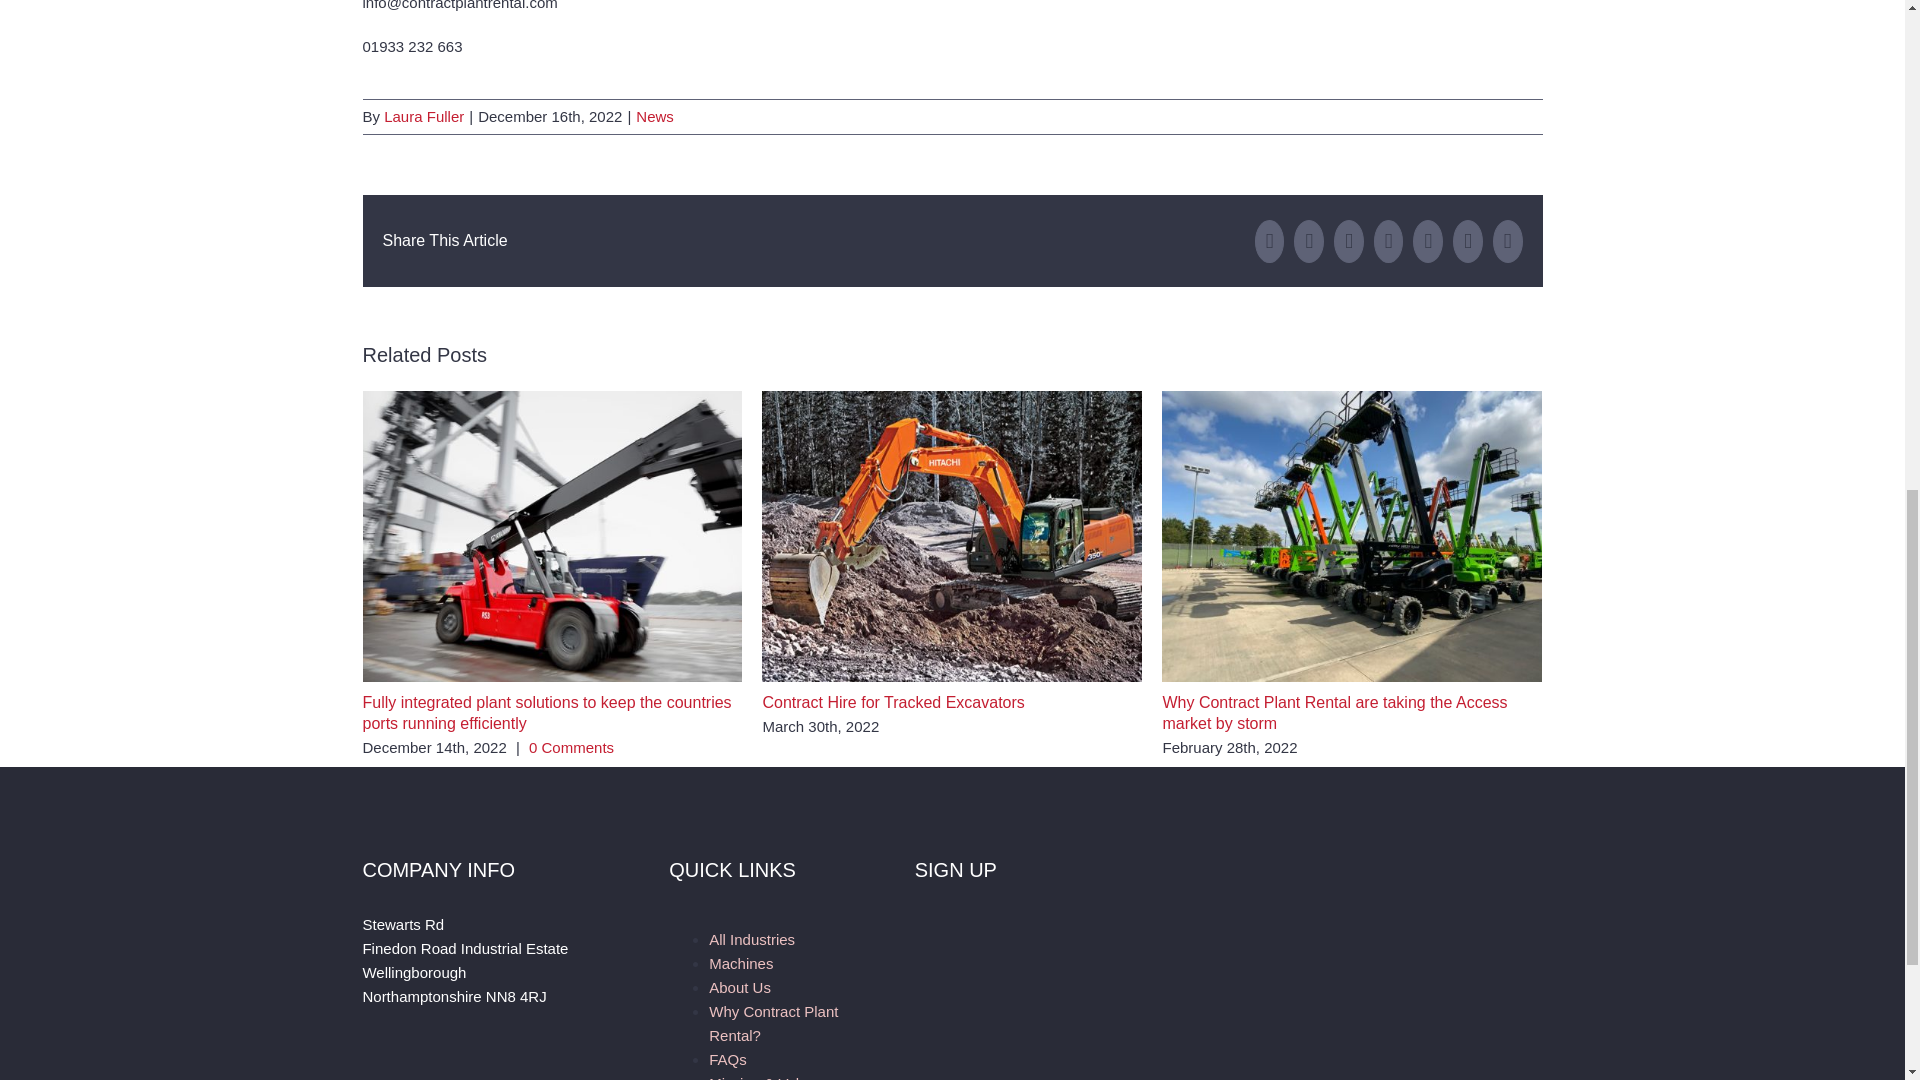 This screenshot has height=1080, width=1920. Describe the element at coordinates (892, 702) in the screenshot. I see `Contract Hire for Tracked Excavators` at that location.